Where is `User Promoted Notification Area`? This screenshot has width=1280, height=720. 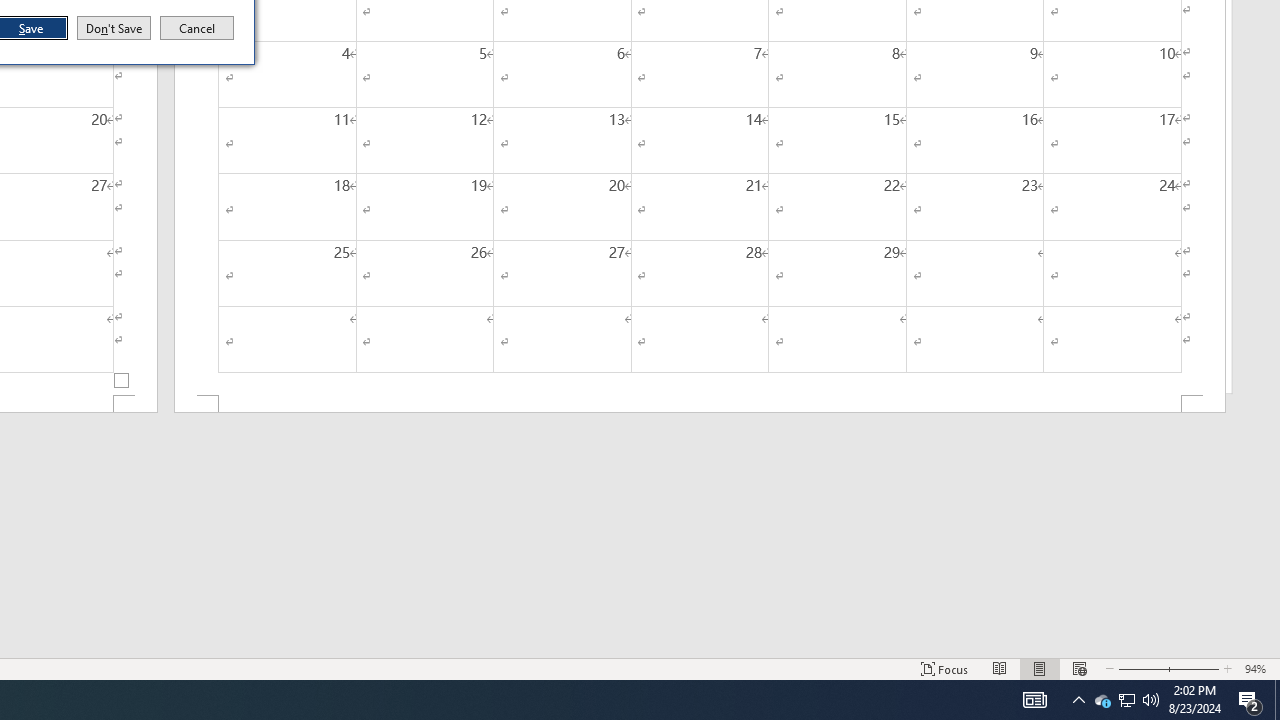
User Promoted Notification Area is located at coordinates (1126, 700).